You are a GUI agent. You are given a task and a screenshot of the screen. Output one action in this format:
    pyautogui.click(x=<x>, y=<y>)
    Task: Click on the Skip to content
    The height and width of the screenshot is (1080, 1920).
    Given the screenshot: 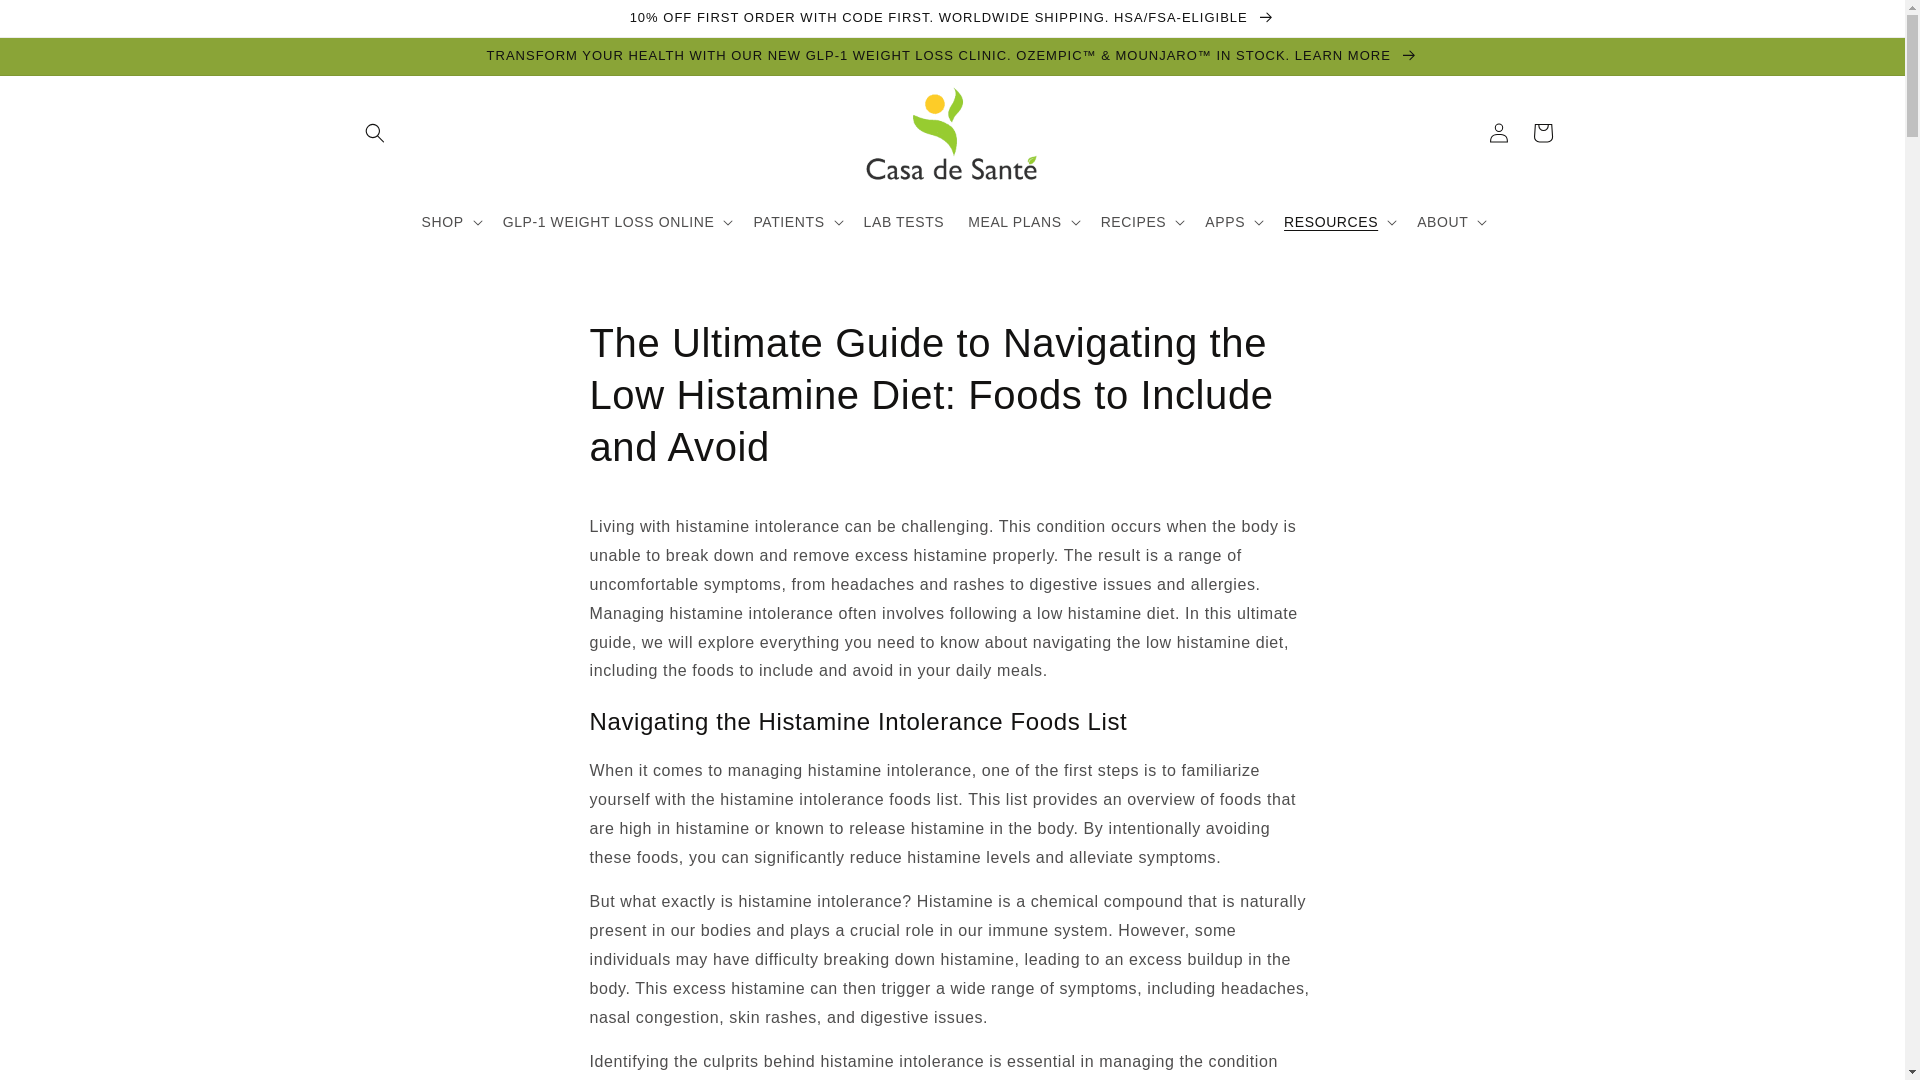 What is the action you would take?
    pyautogui.click(x=61, y=24)
    